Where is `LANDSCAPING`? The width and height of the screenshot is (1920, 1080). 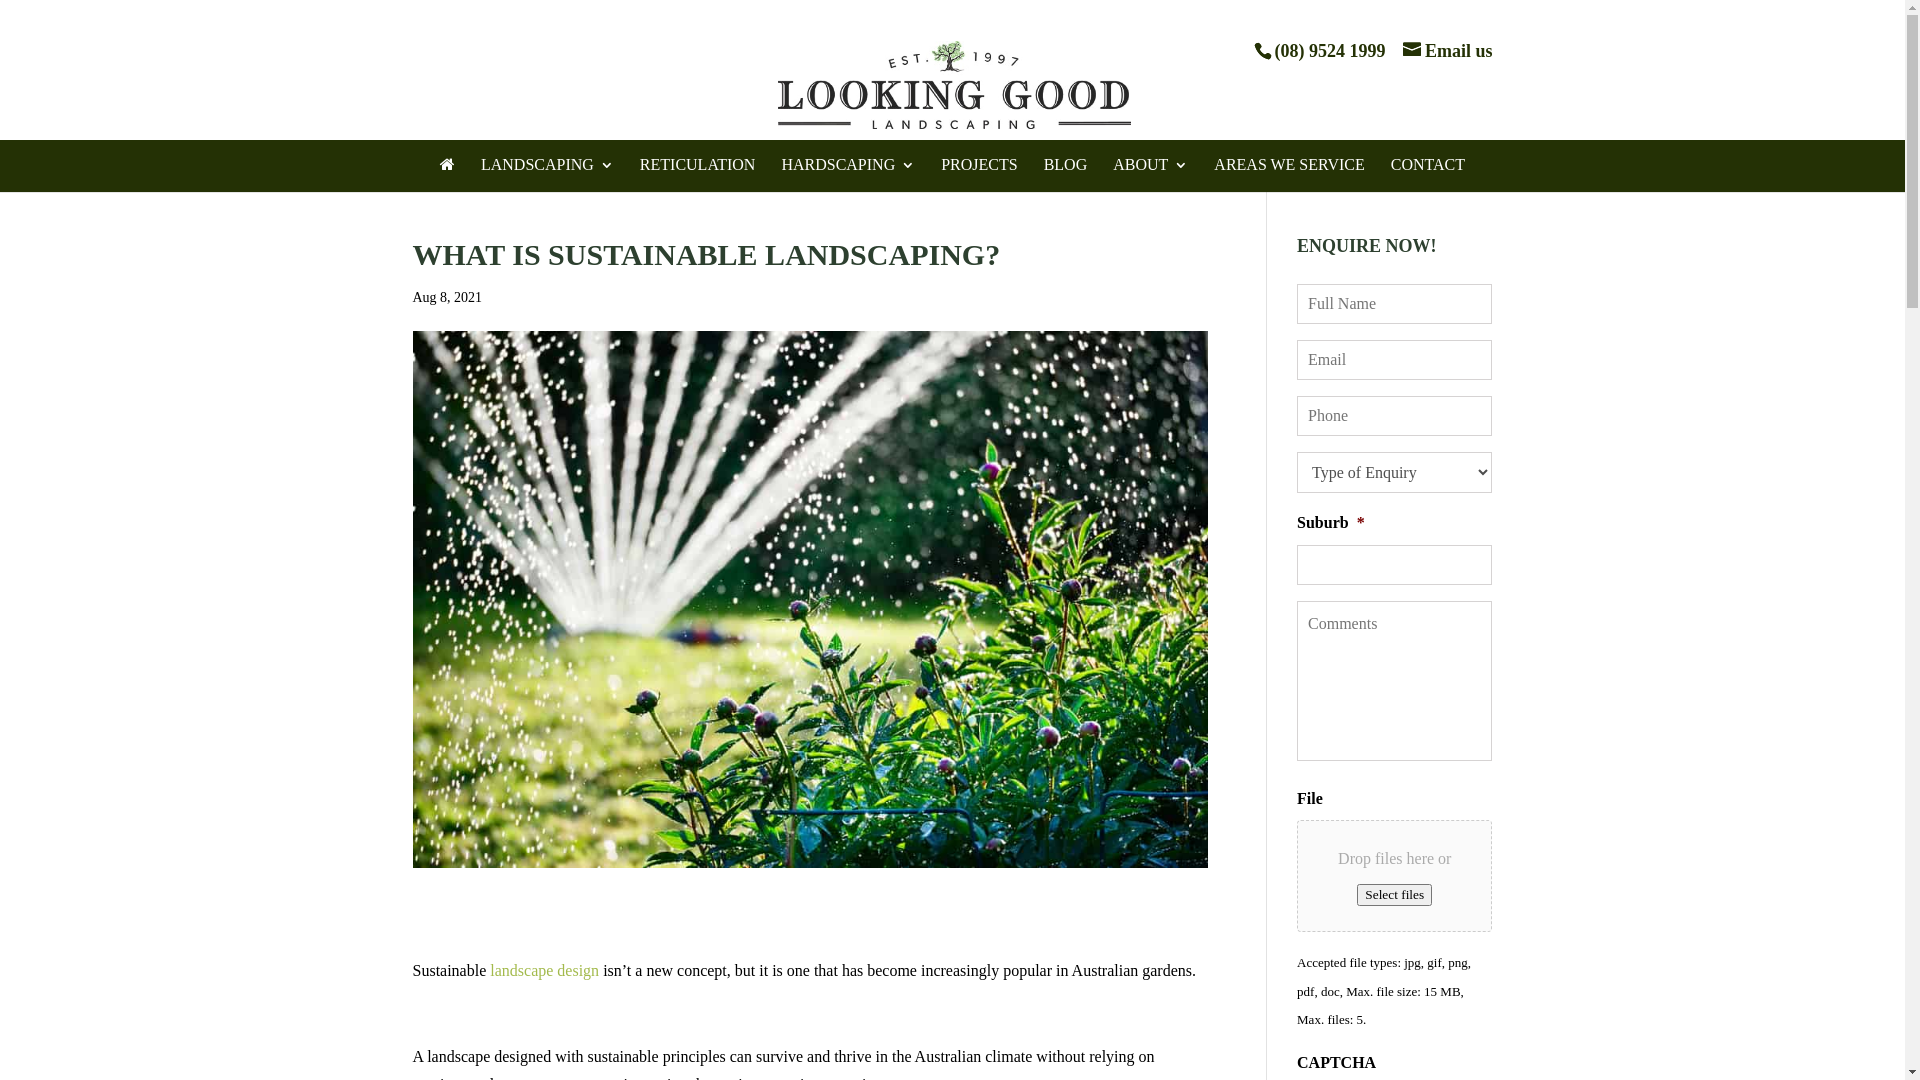 LANDSCAPING is located at coordinates (548, 167).